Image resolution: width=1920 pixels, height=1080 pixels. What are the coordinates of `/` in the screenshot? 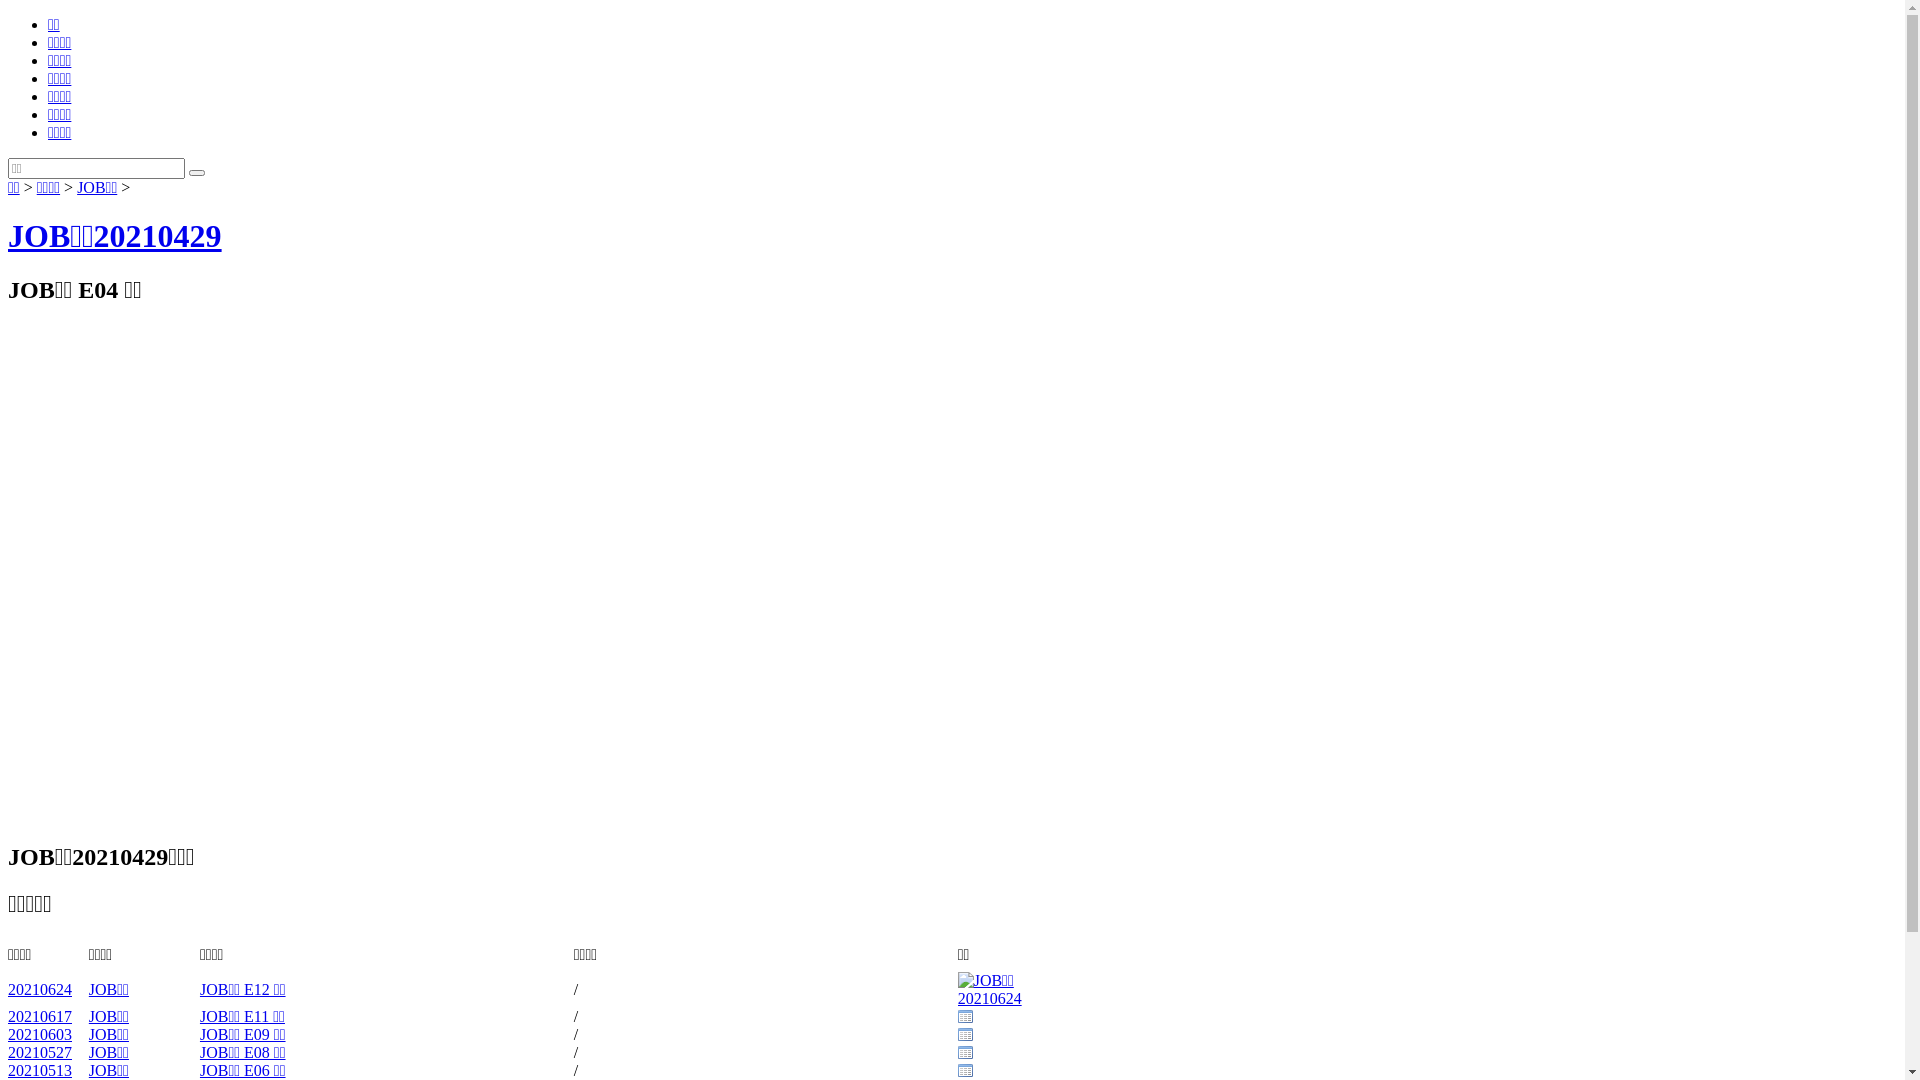 It's located at (576, 1070).